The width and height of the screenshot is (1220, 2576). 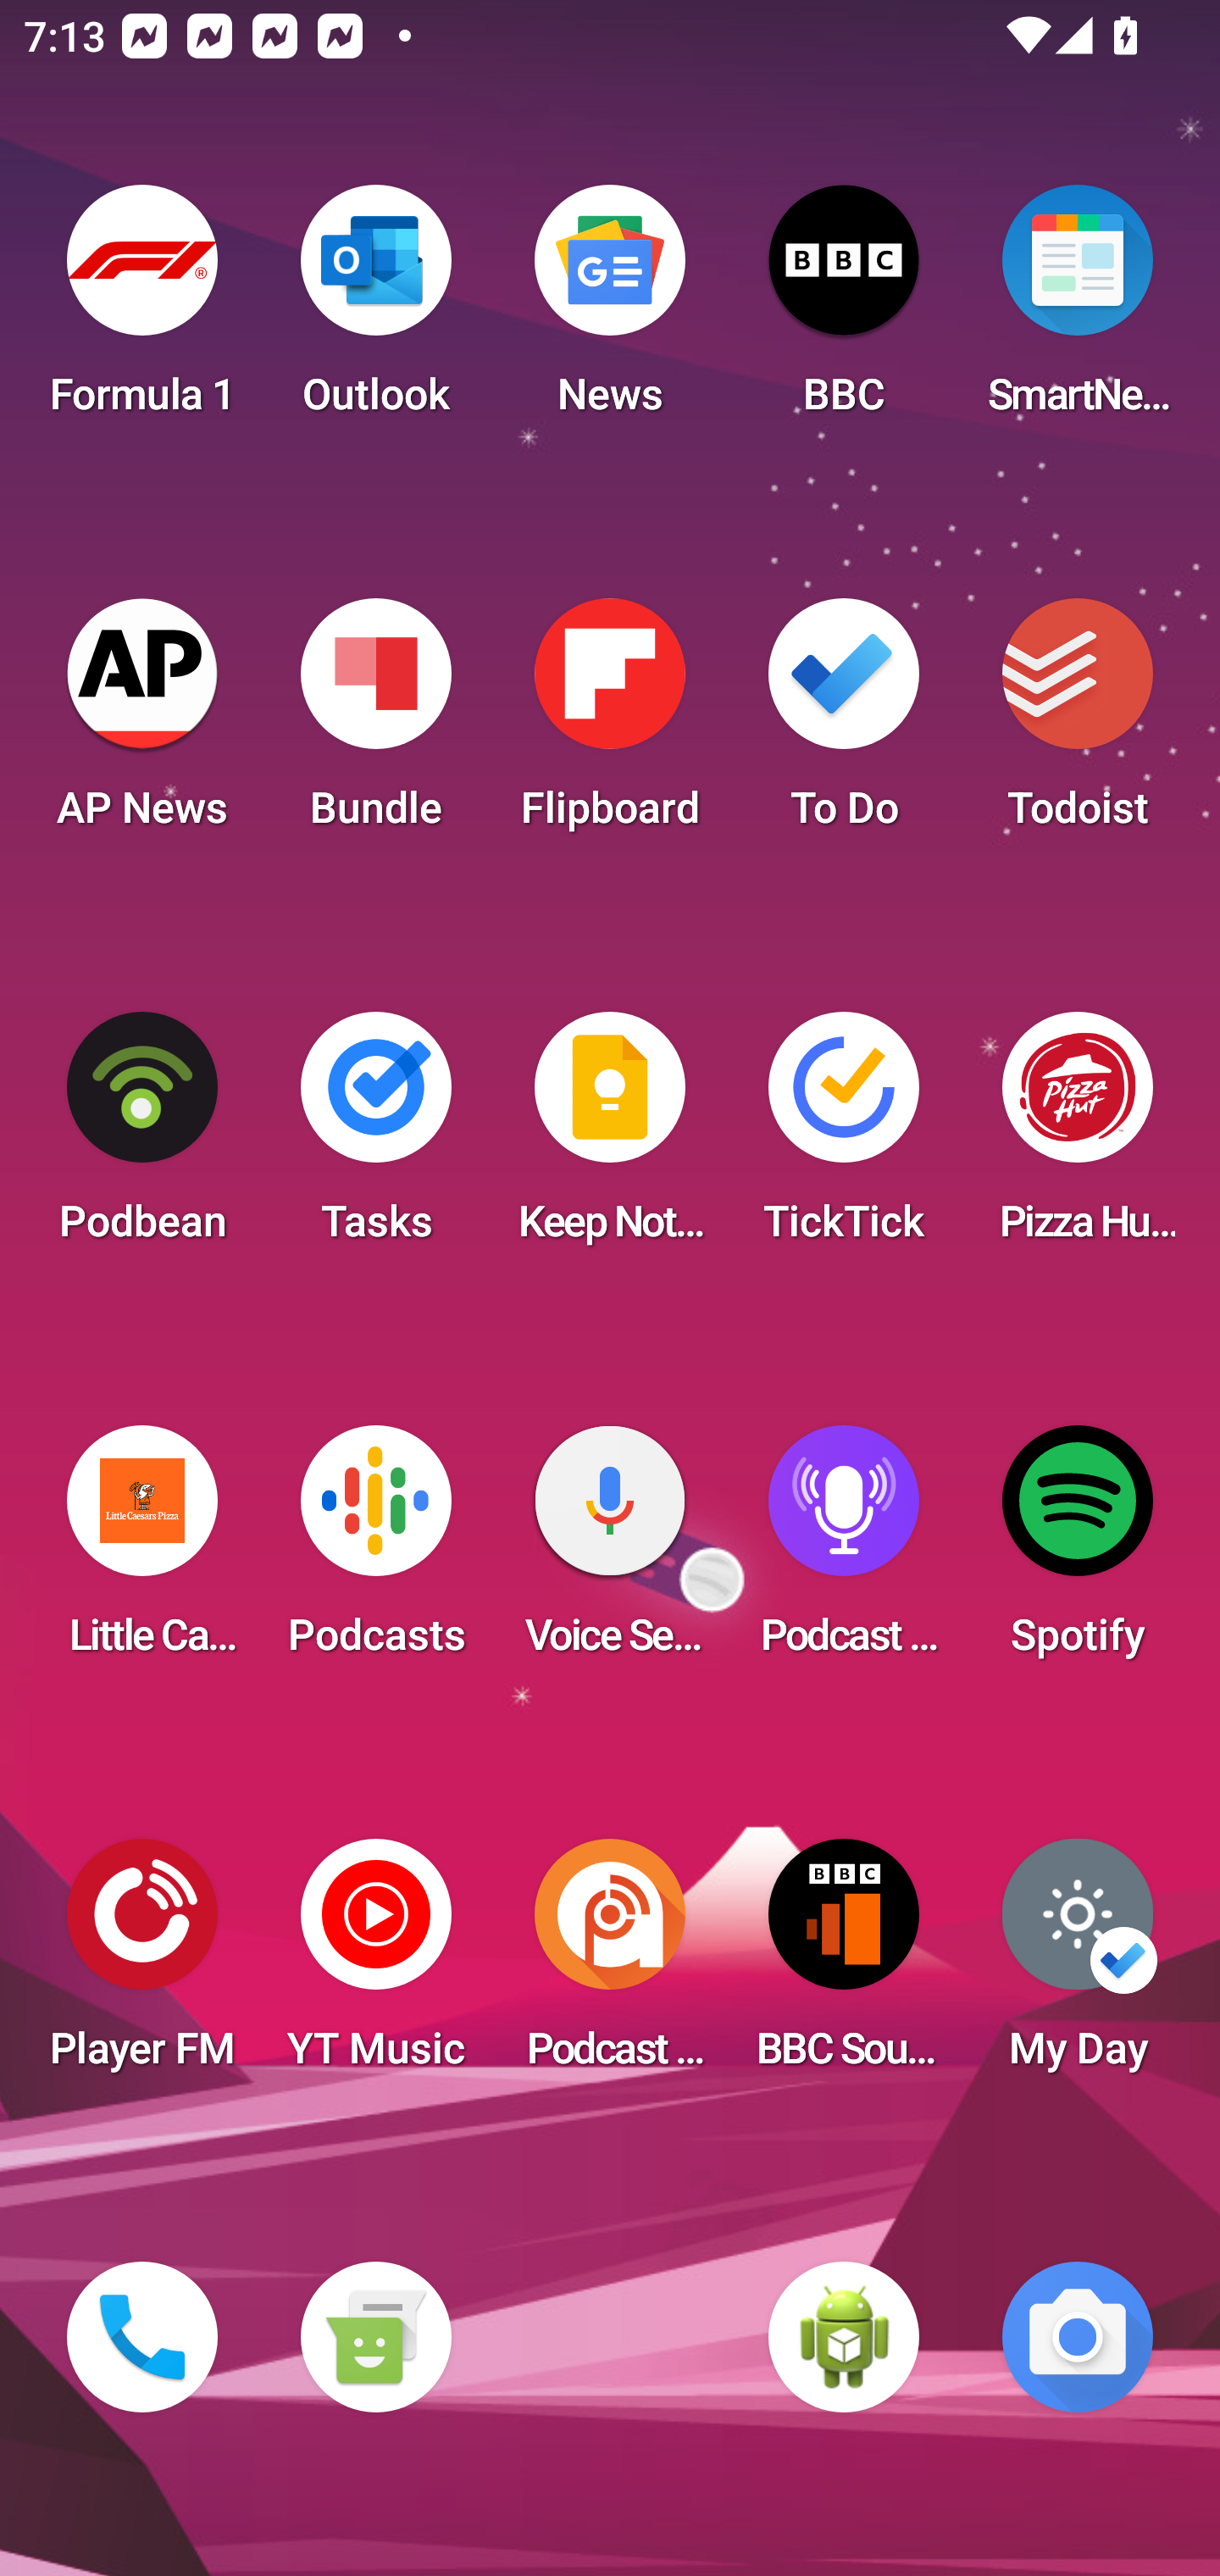 What do you see at coordinates (844, 1964) in the screenshot?
I see `BBC Sounds` at bounding box center [844, 1964].